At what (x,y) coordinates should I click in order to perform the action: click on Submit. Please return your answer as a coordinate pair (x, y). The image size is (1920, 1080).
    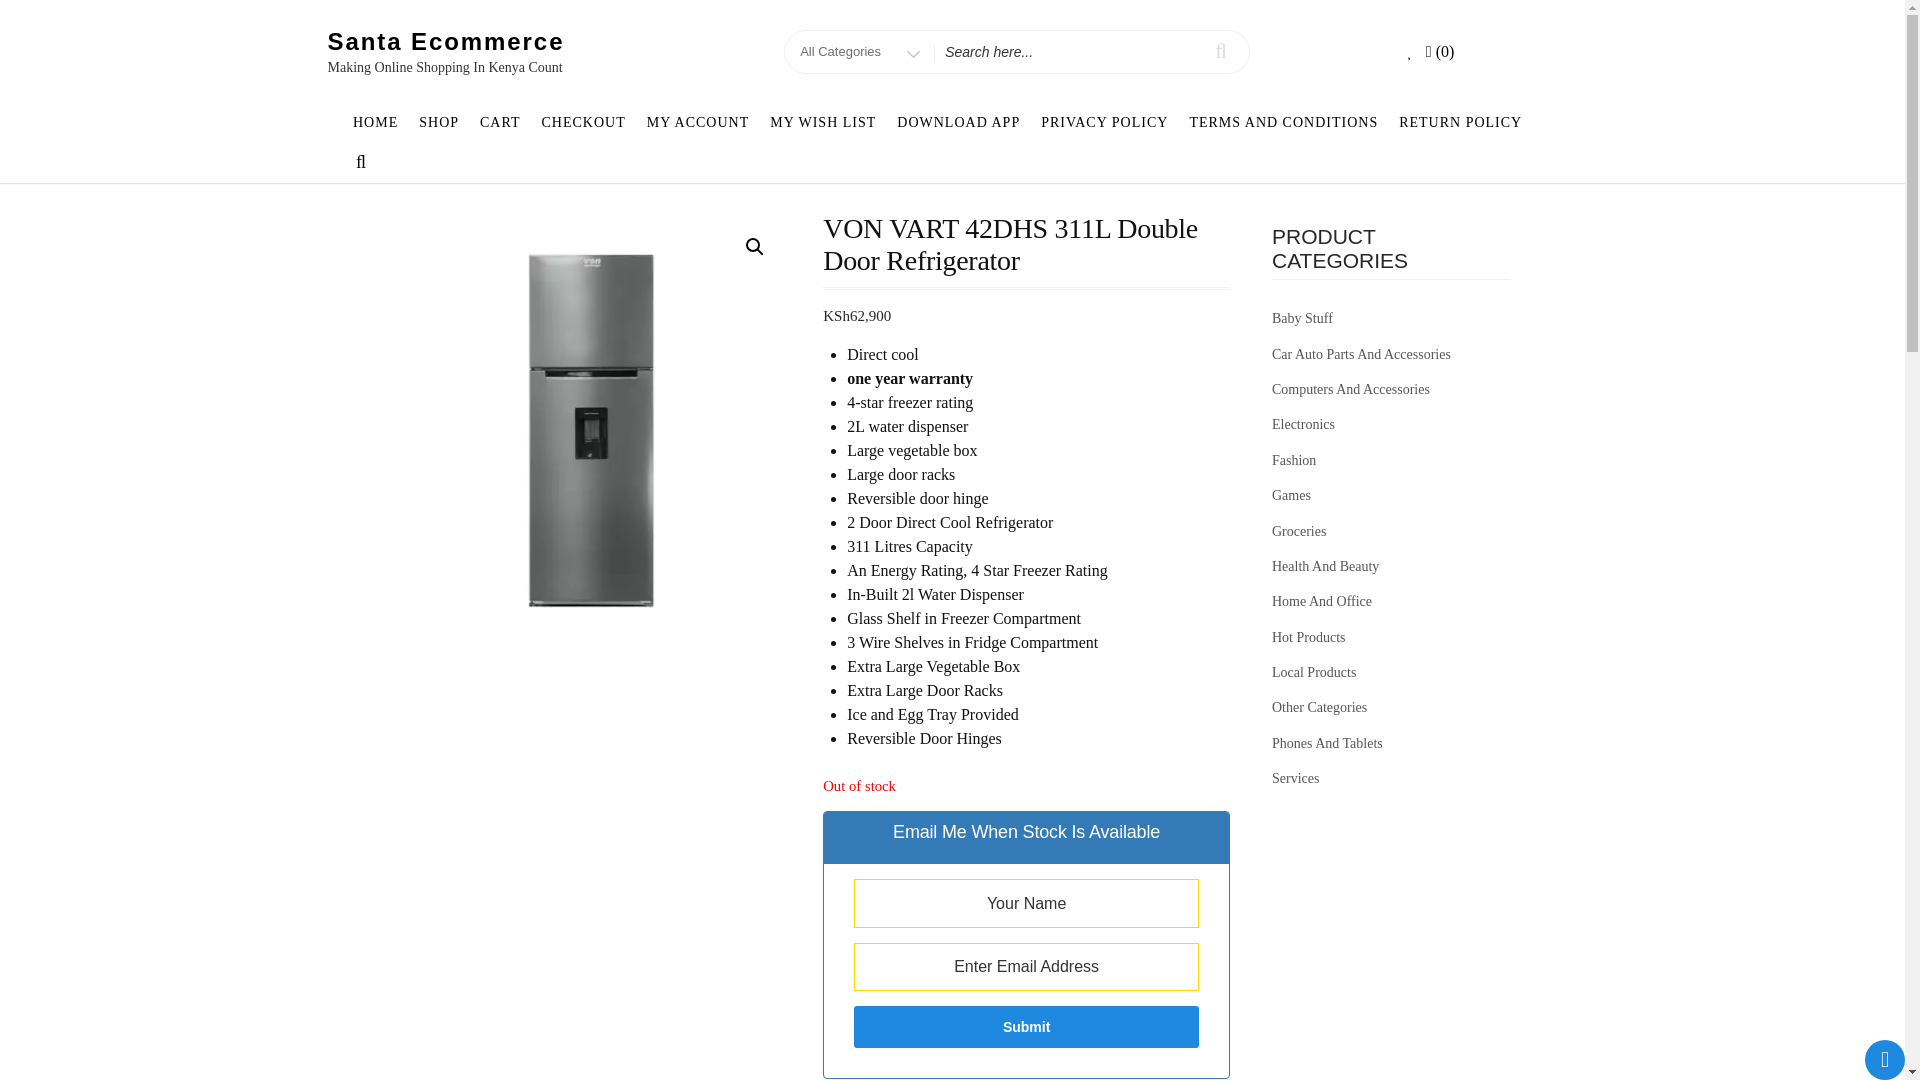
    Looking at the image, I should click on (1026, 1026).